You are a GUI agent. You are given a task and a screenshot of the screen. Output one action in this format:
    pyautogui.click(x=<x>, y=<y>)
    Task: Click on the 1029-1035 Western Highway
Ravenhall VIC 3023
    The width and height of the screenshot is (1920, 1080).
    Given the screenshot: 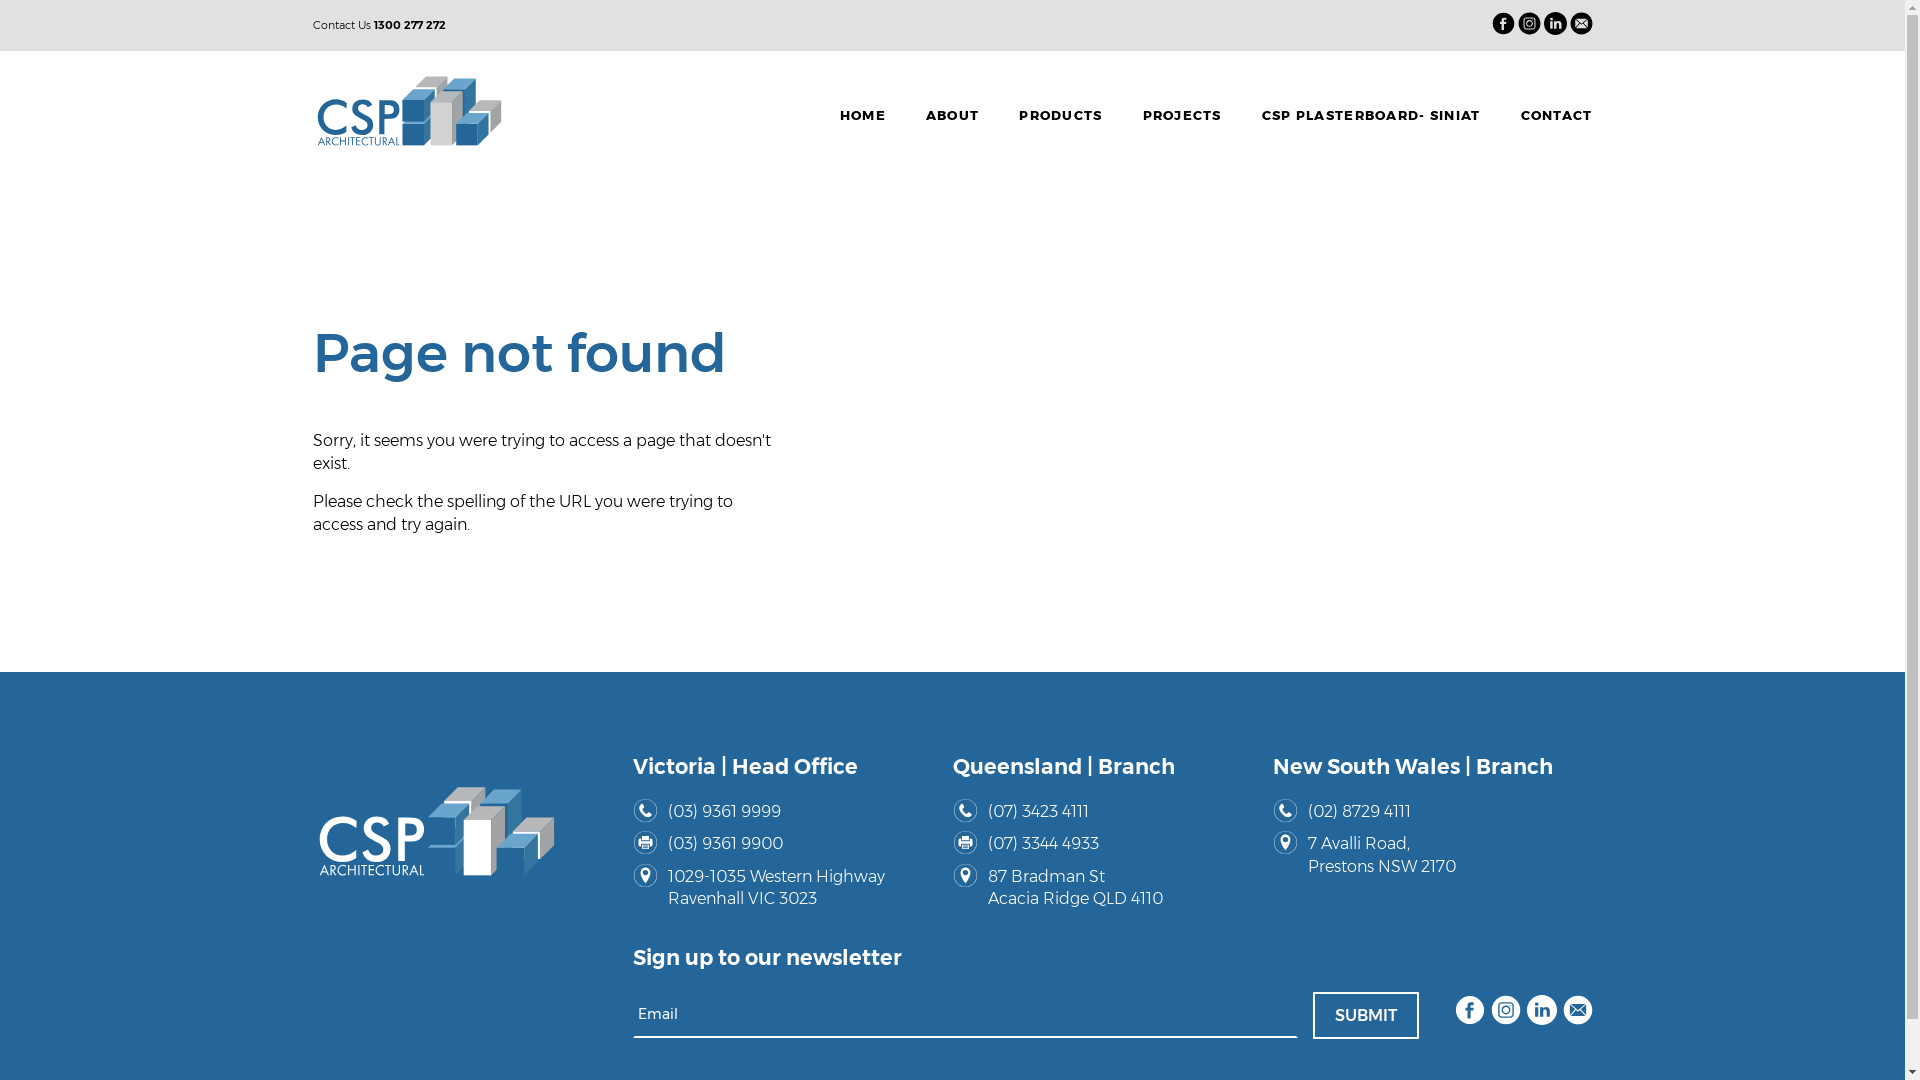 What is the action you would take?
    pyautogui.click(x=787, y=888)
    